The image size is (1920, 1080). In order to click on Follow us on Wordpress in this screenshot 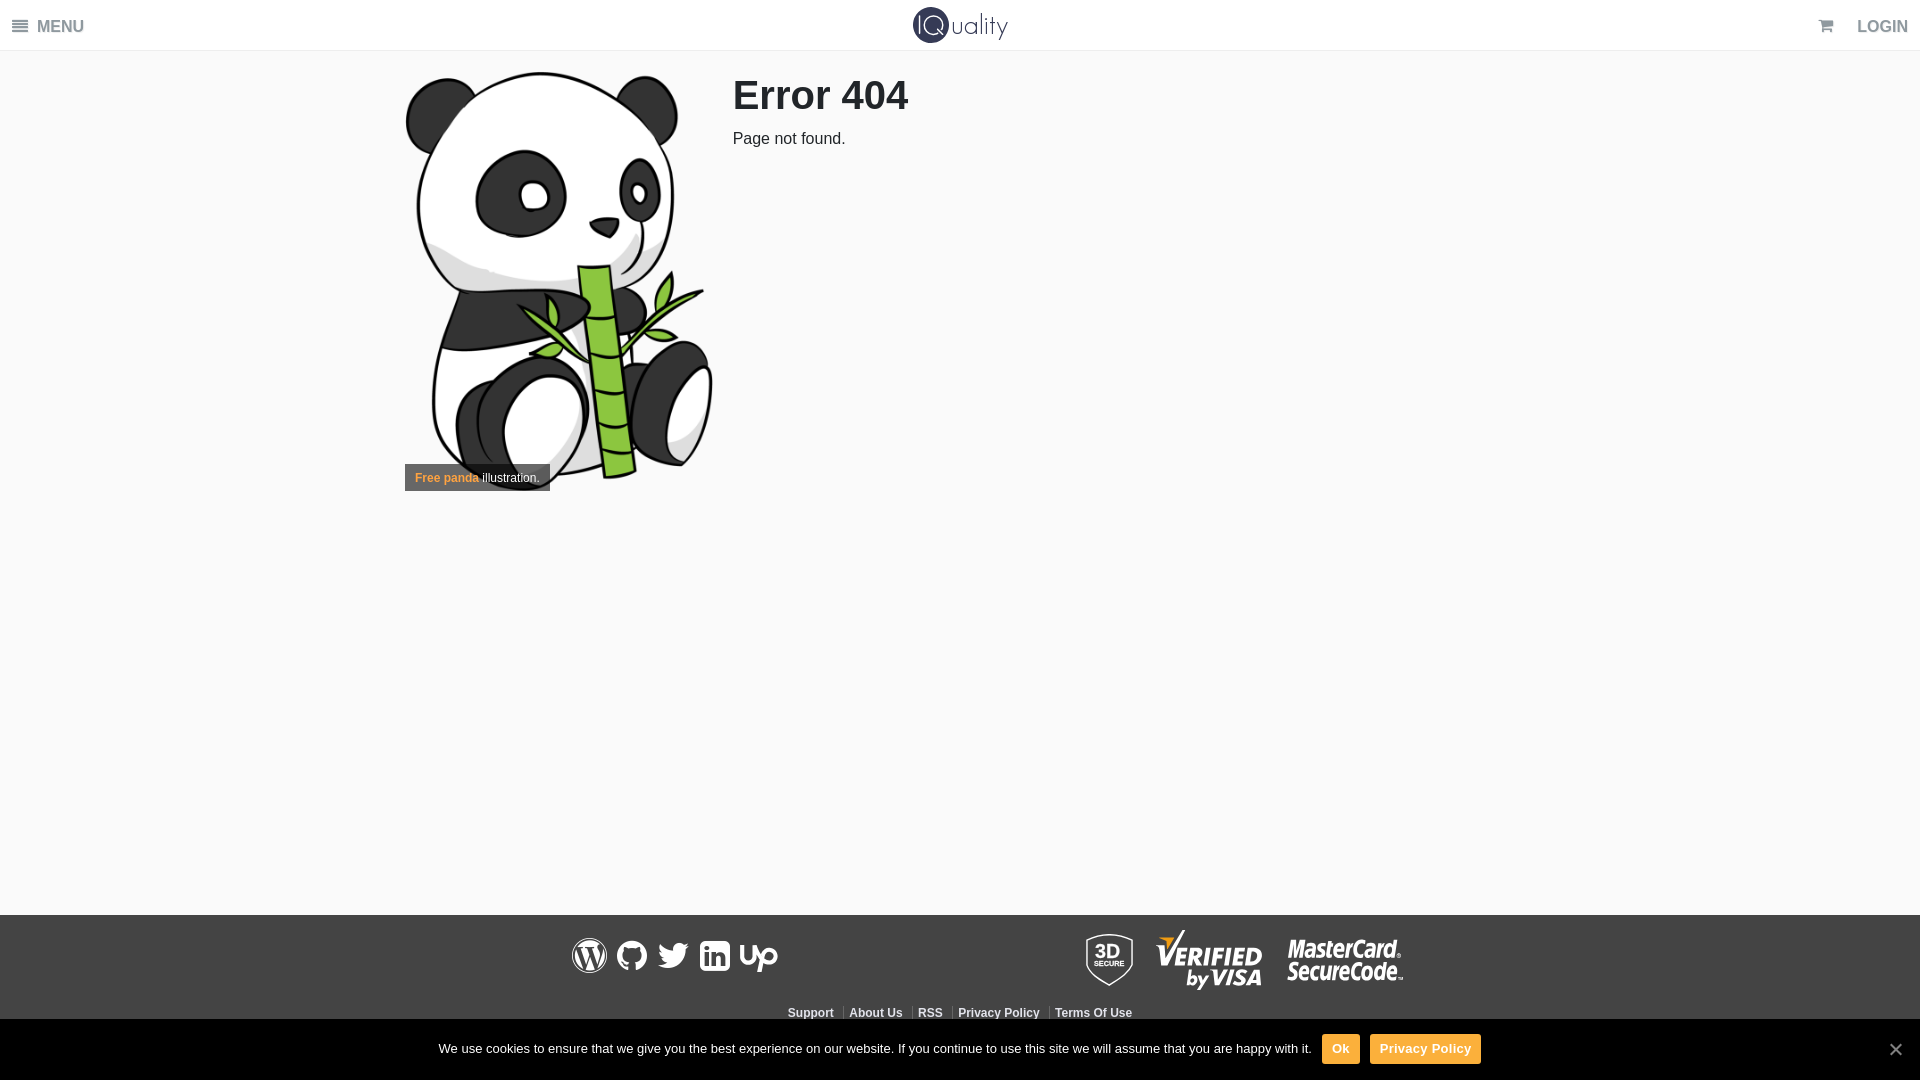, I will do `click(590, 956)`.